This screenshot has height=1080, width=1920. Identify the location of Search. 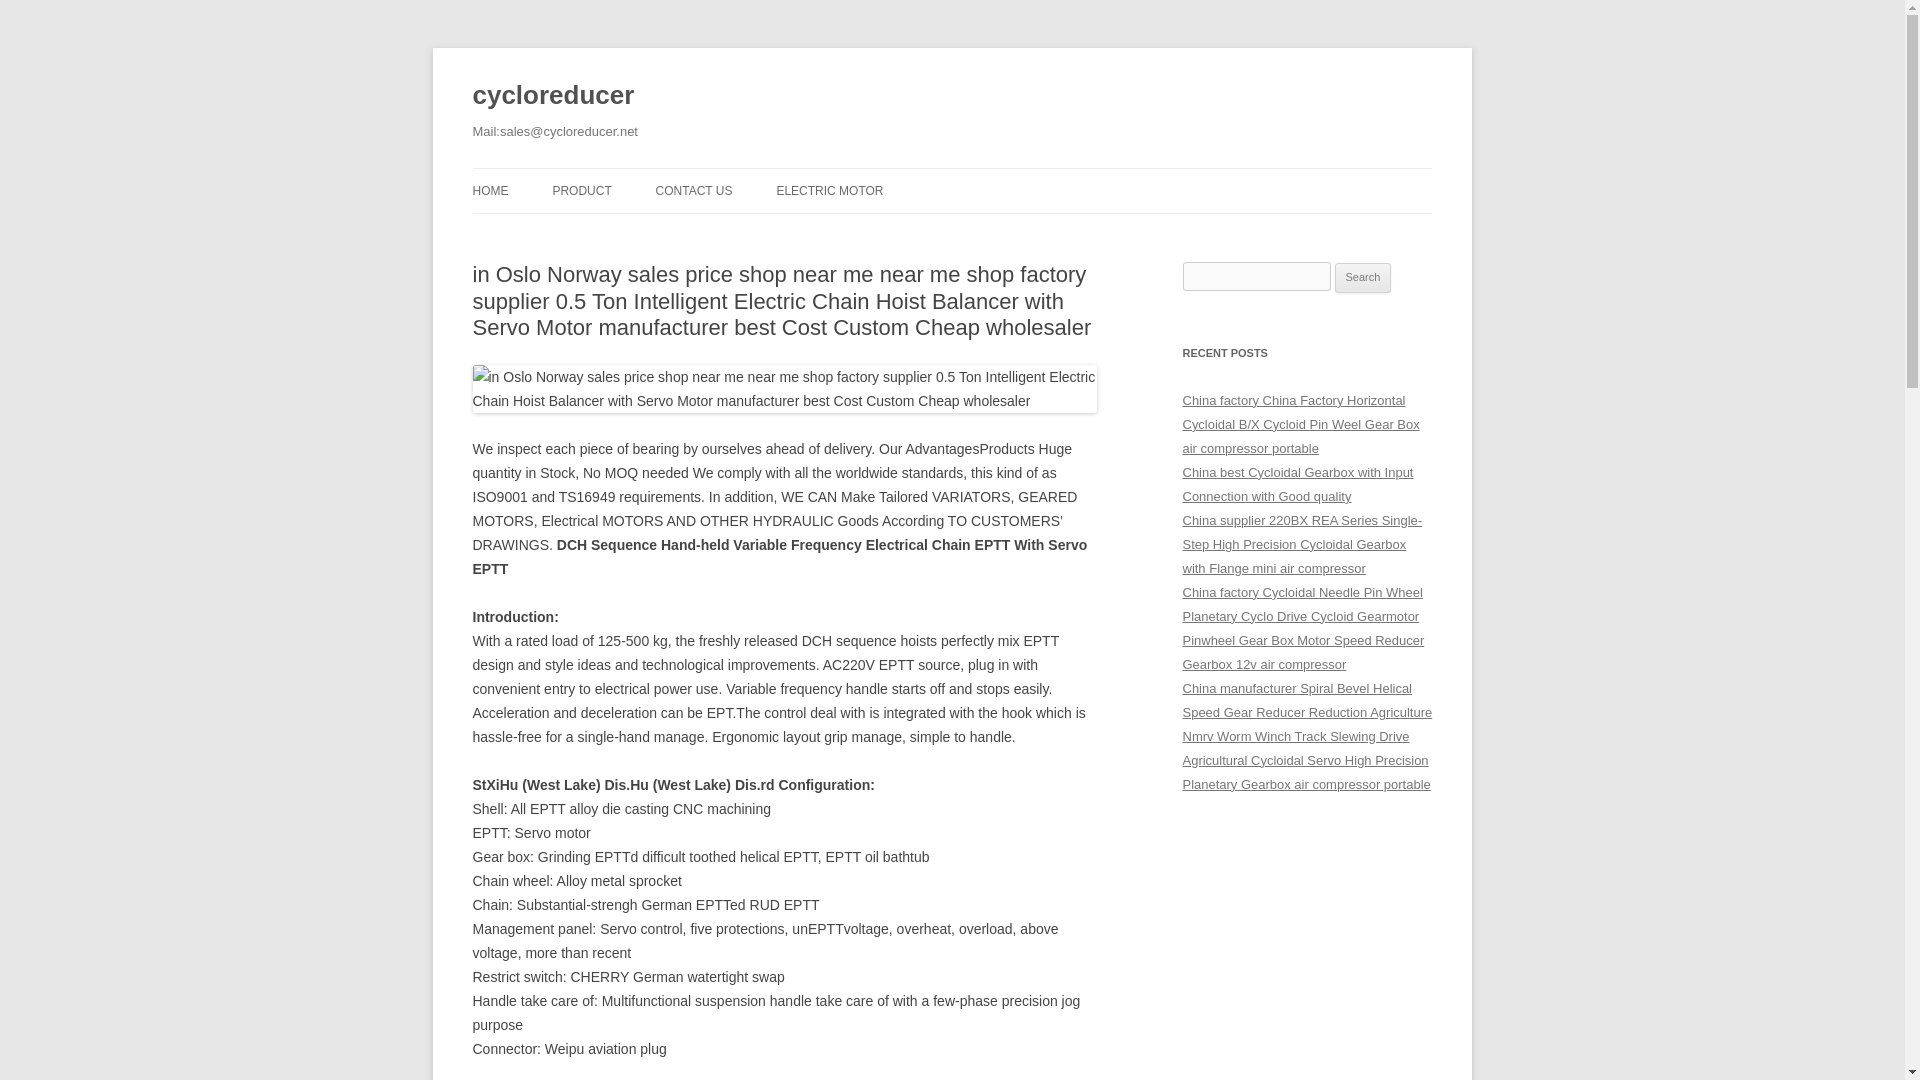
(1363, 278).